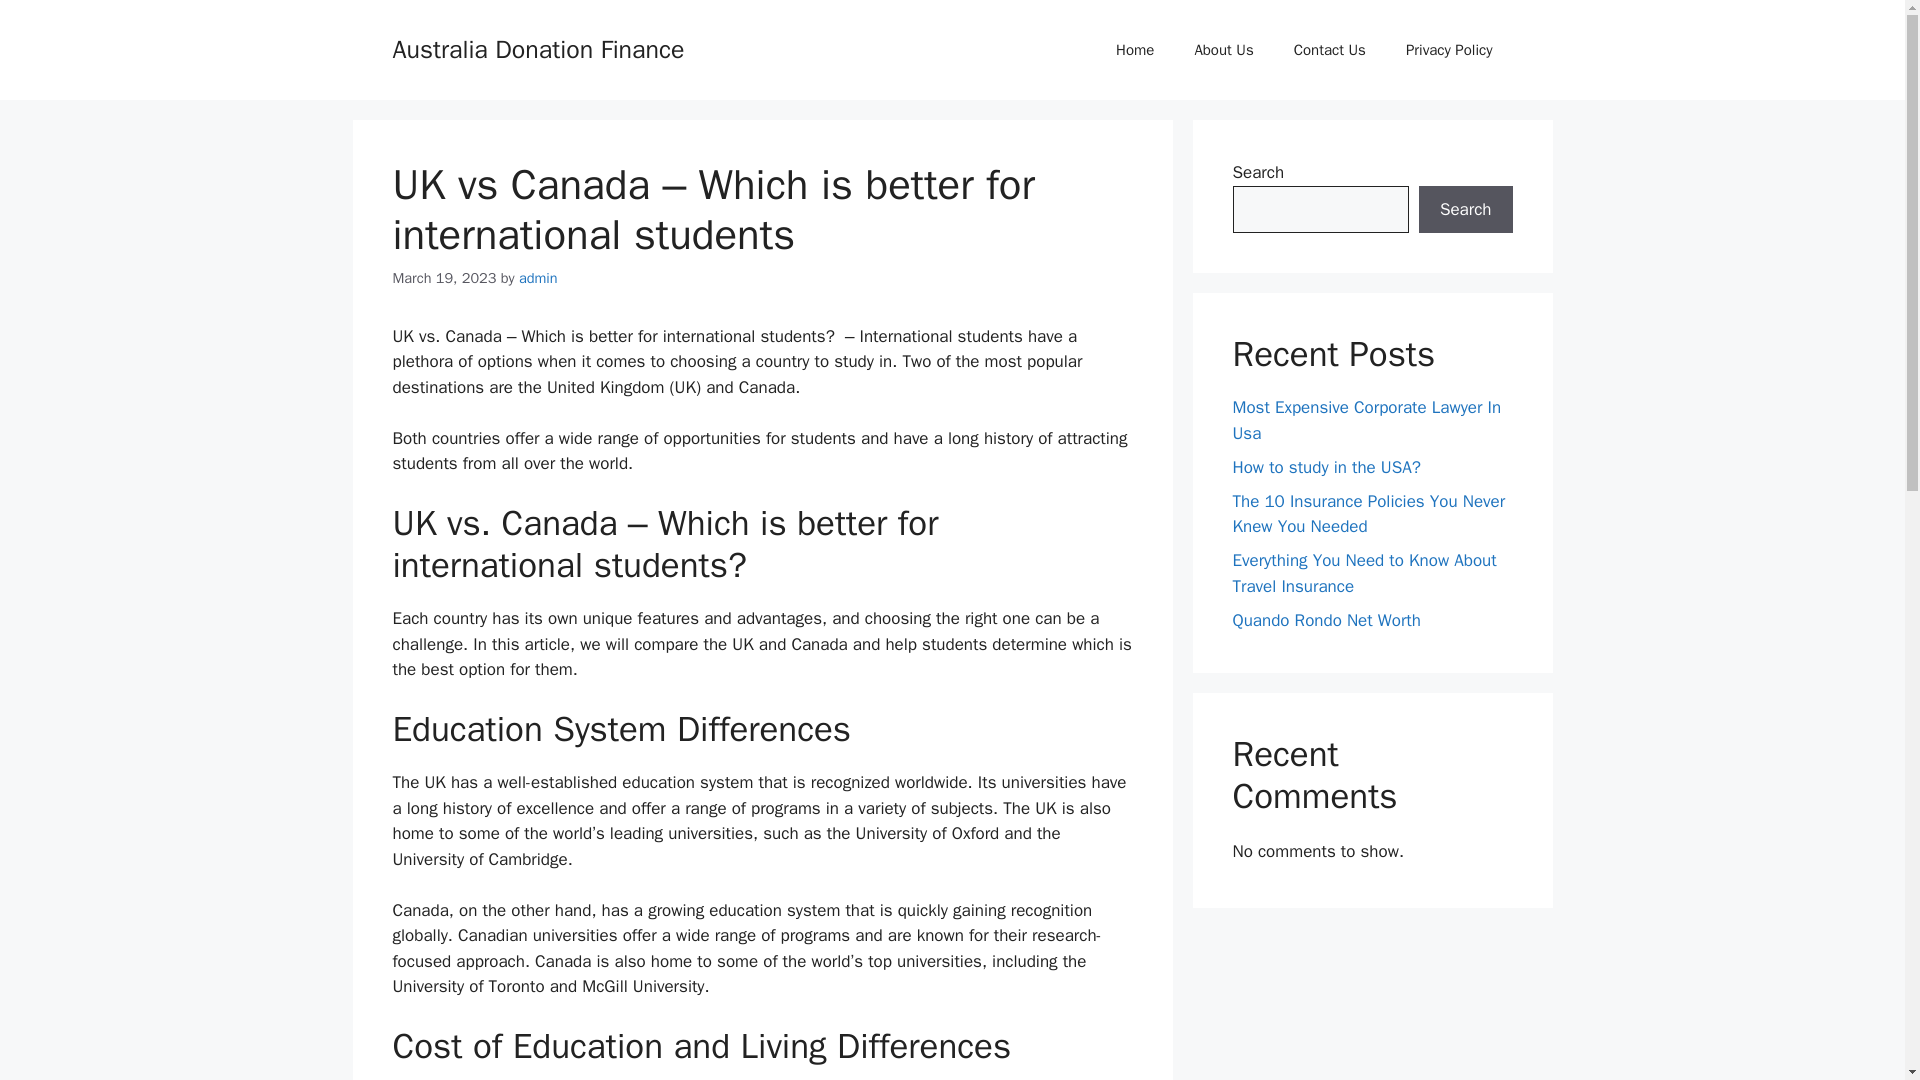  I want to click on Quando Rondo Net Worth , so click(1329, 620).